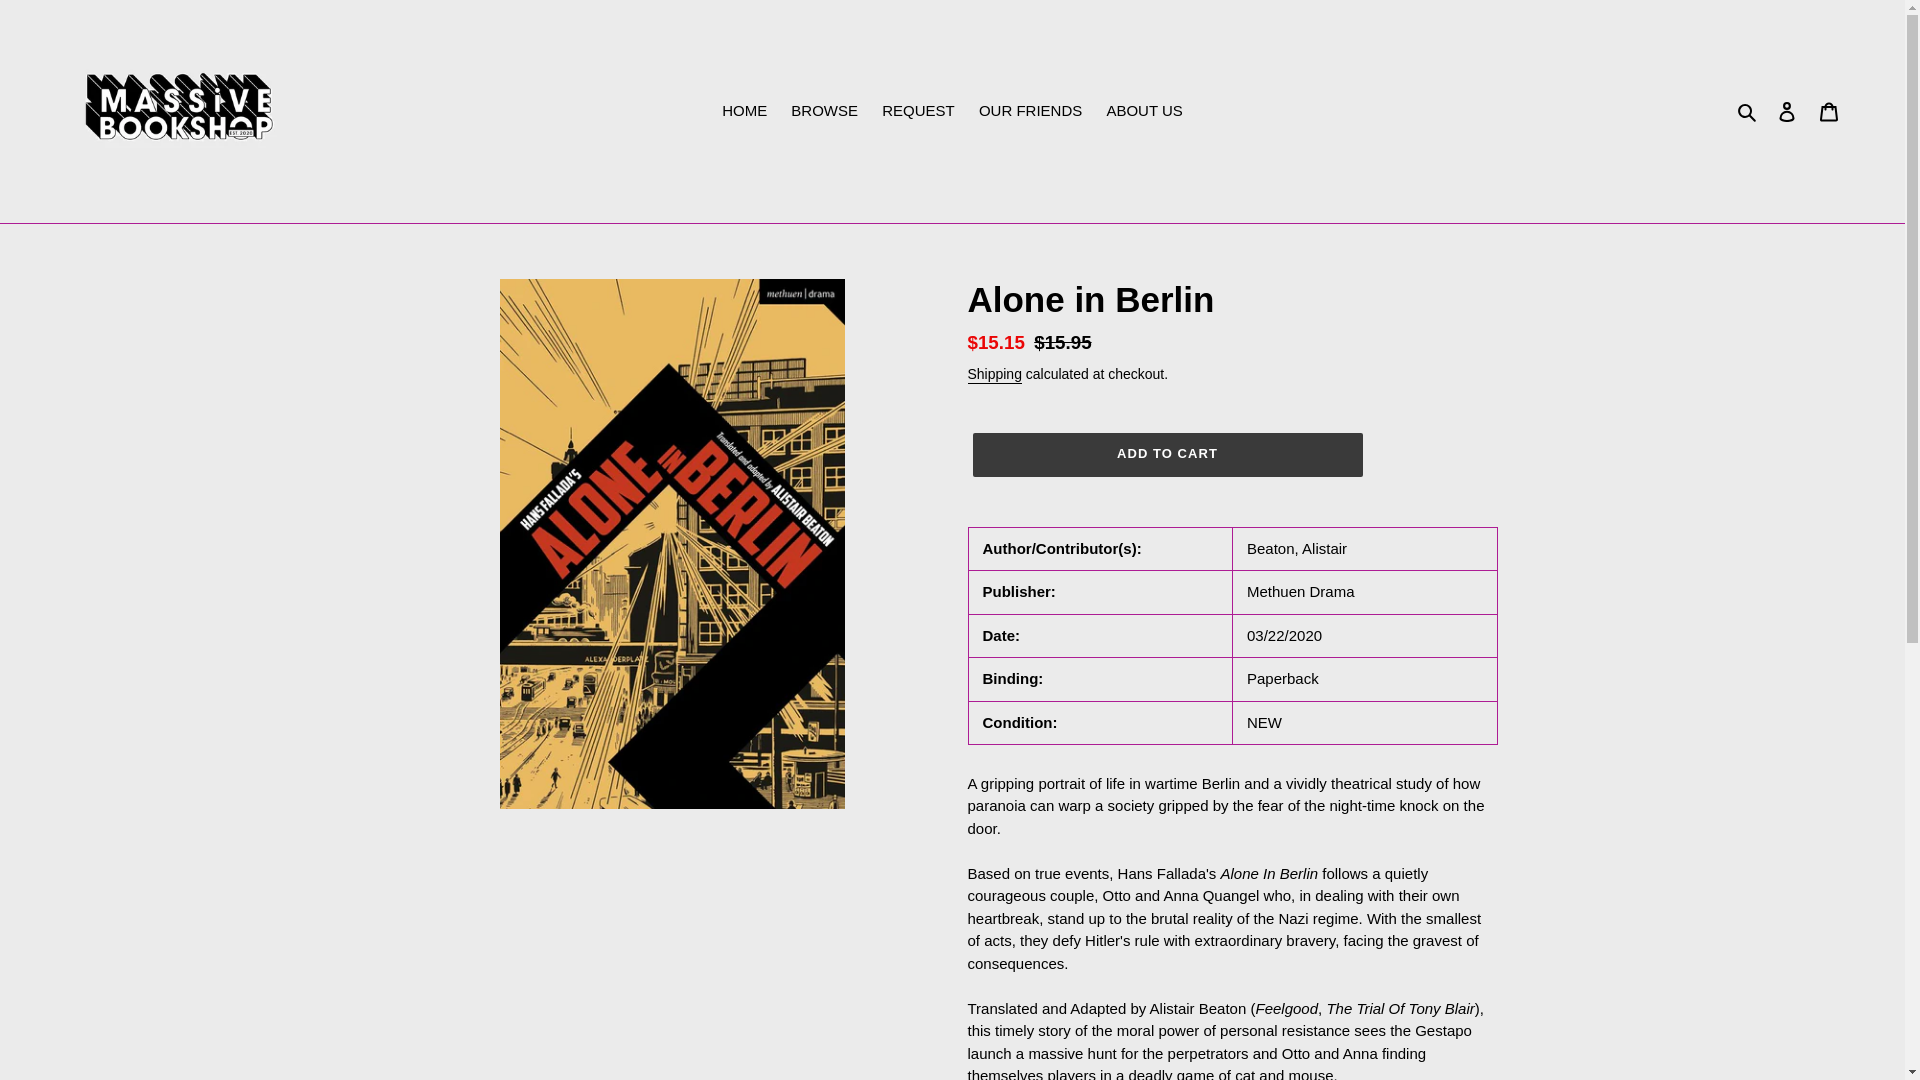 The image size is (1920, 1080). Describe the element at coordinates (994, 375) in the screenshot. I see `Shipping` at that location.